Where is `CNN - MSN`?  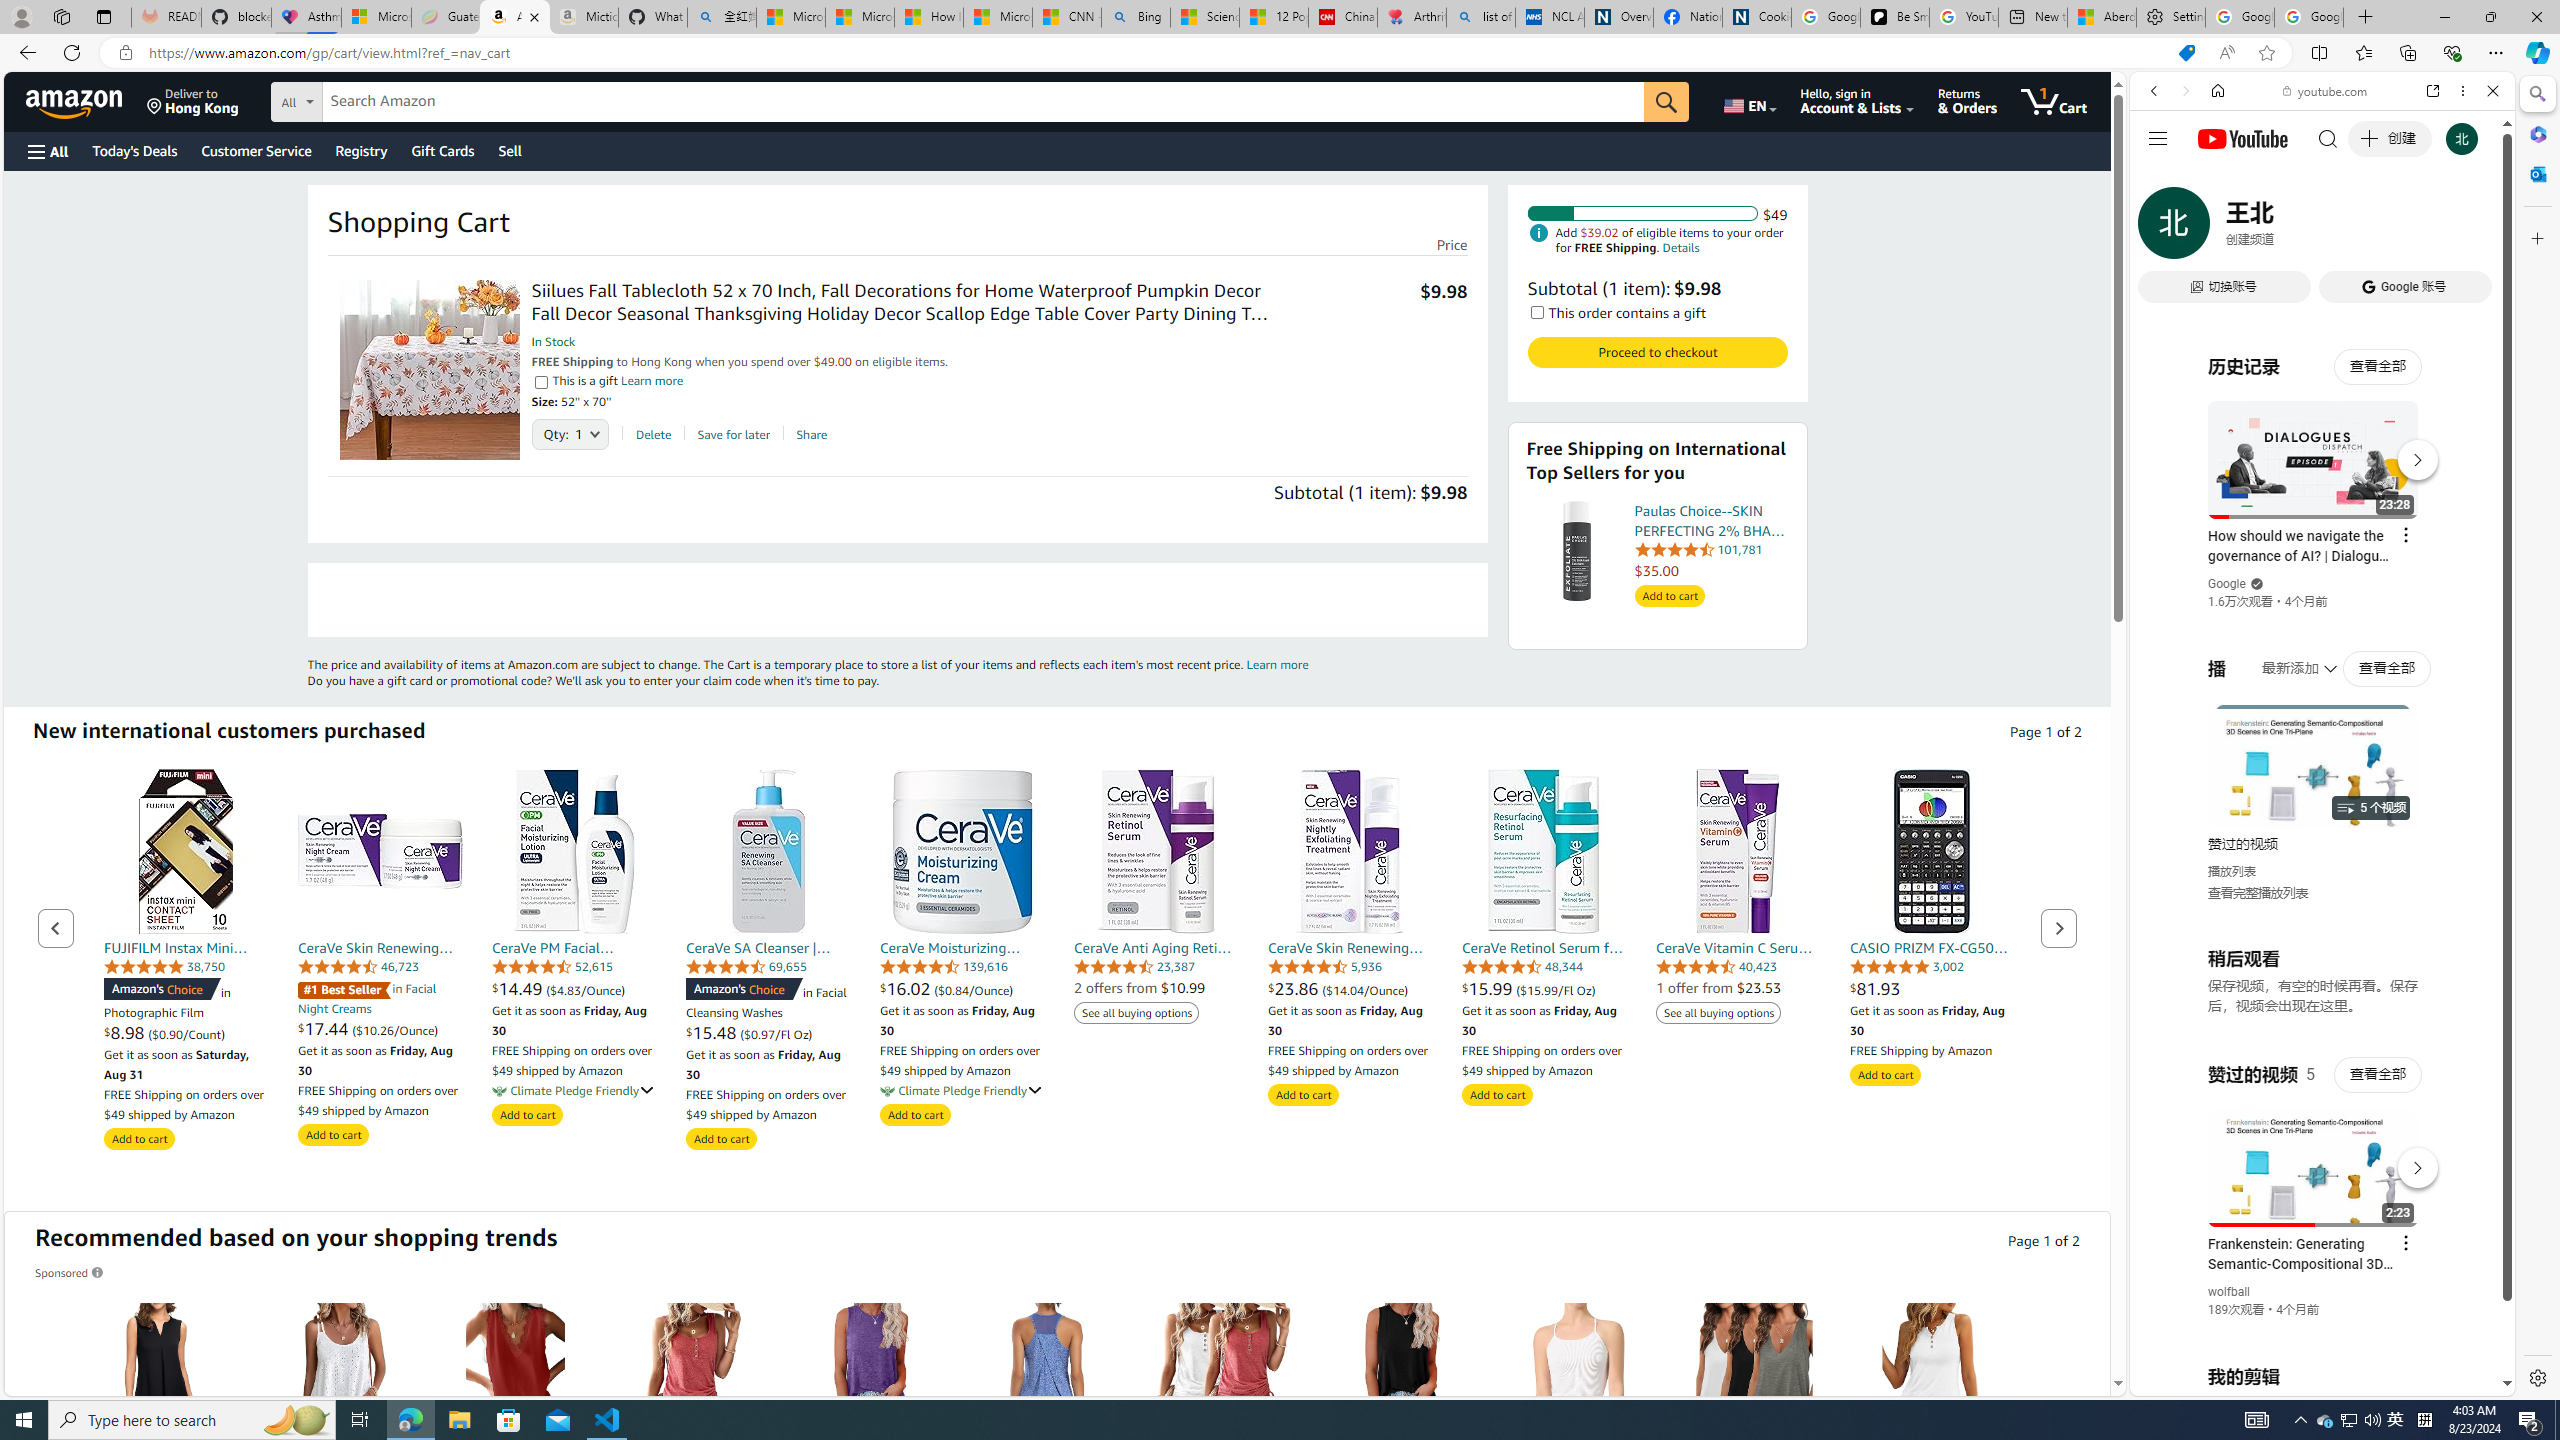
CNN - MSN is located at coordinates (1068, 17).